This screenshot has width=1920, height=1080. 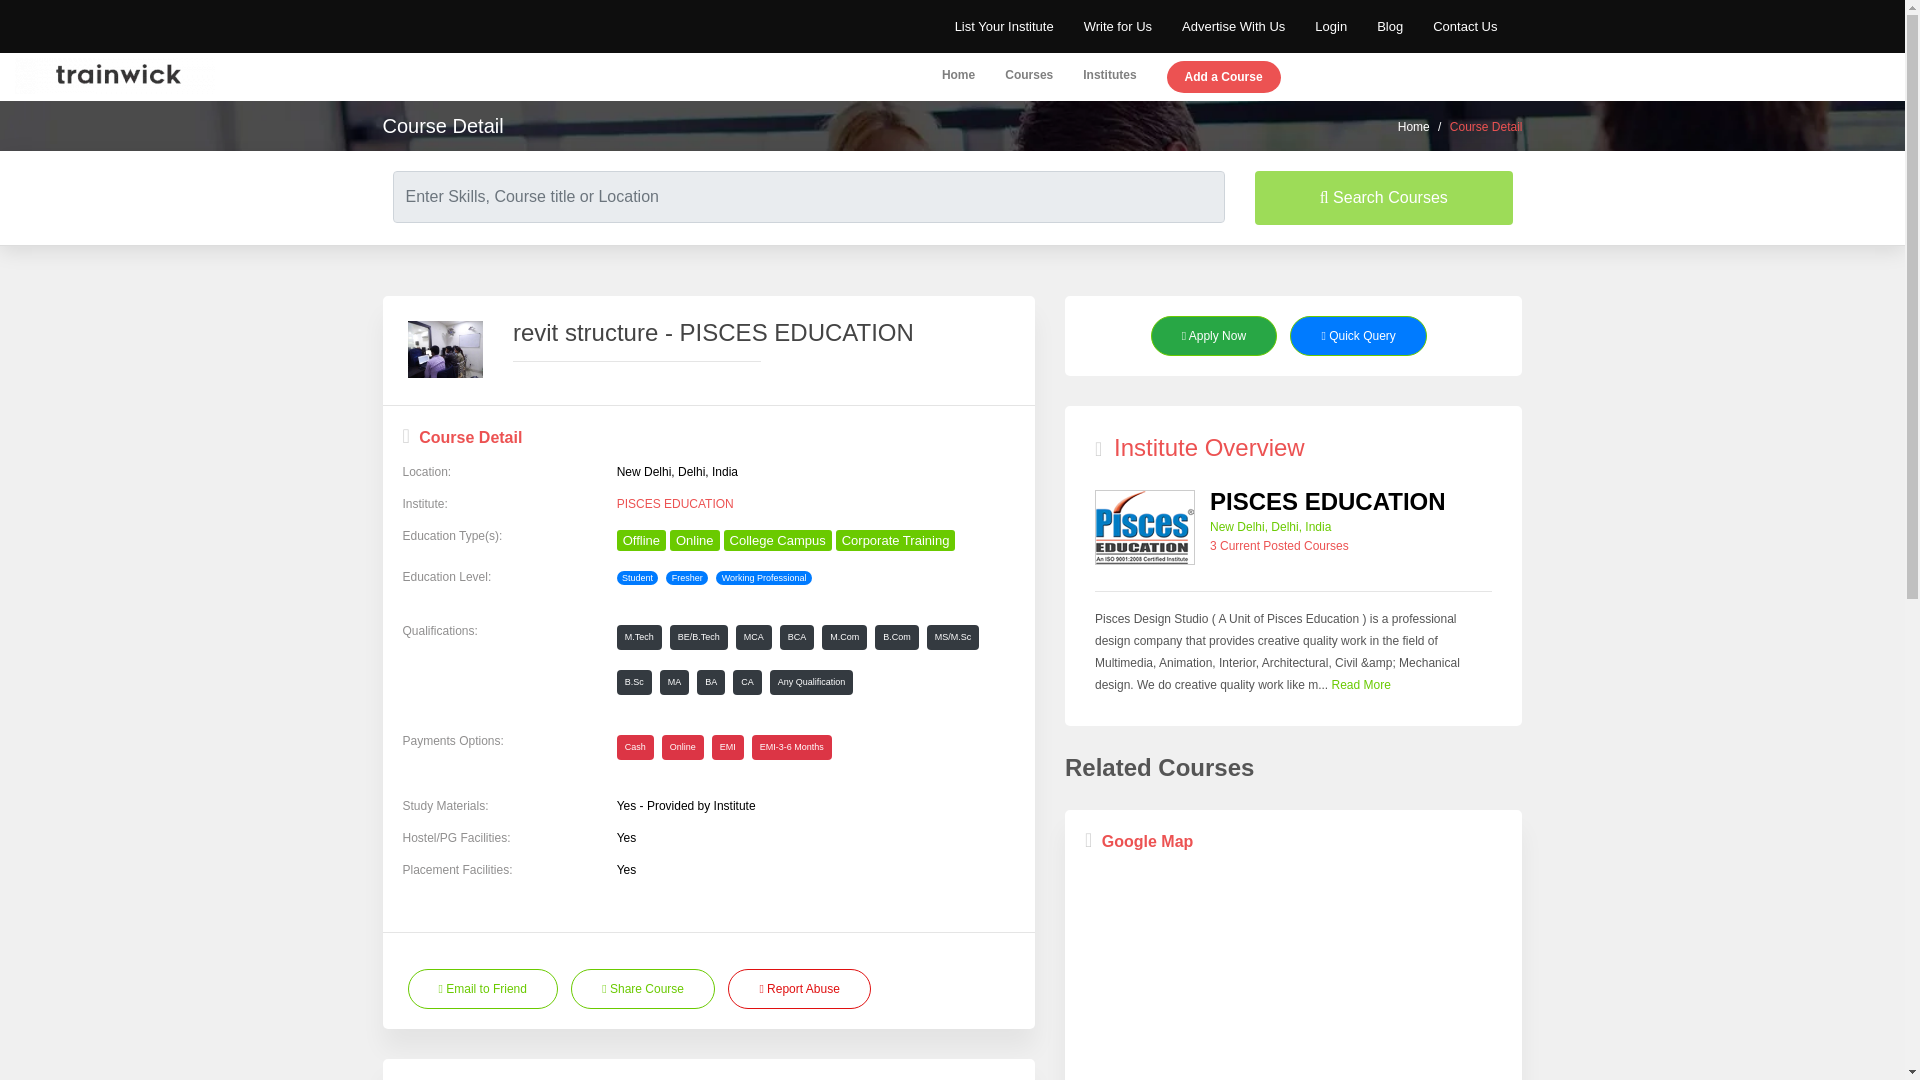 I want to click on Online, so click(x=683, y=748).